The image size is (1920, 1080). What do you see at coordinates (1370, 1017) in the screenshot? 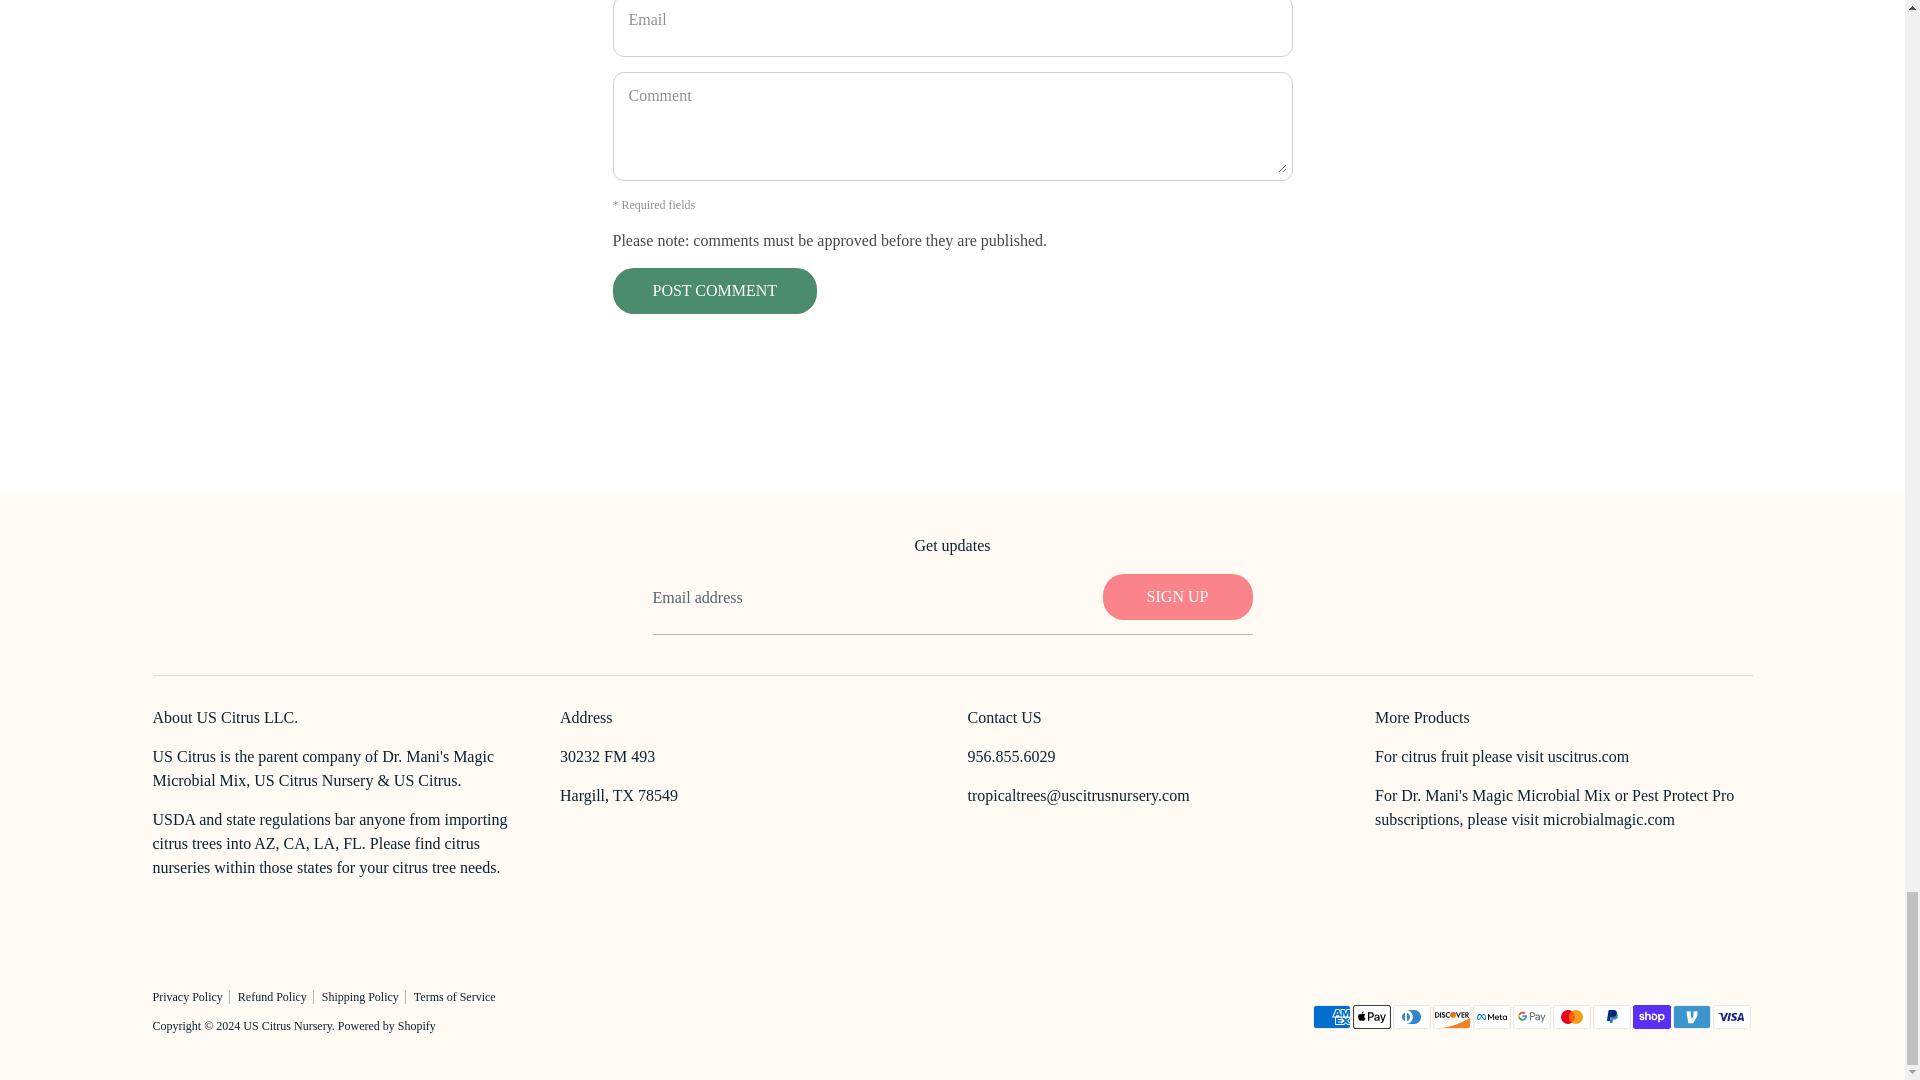
I see `Apple Pay` at bounding box center [1370, 1017].